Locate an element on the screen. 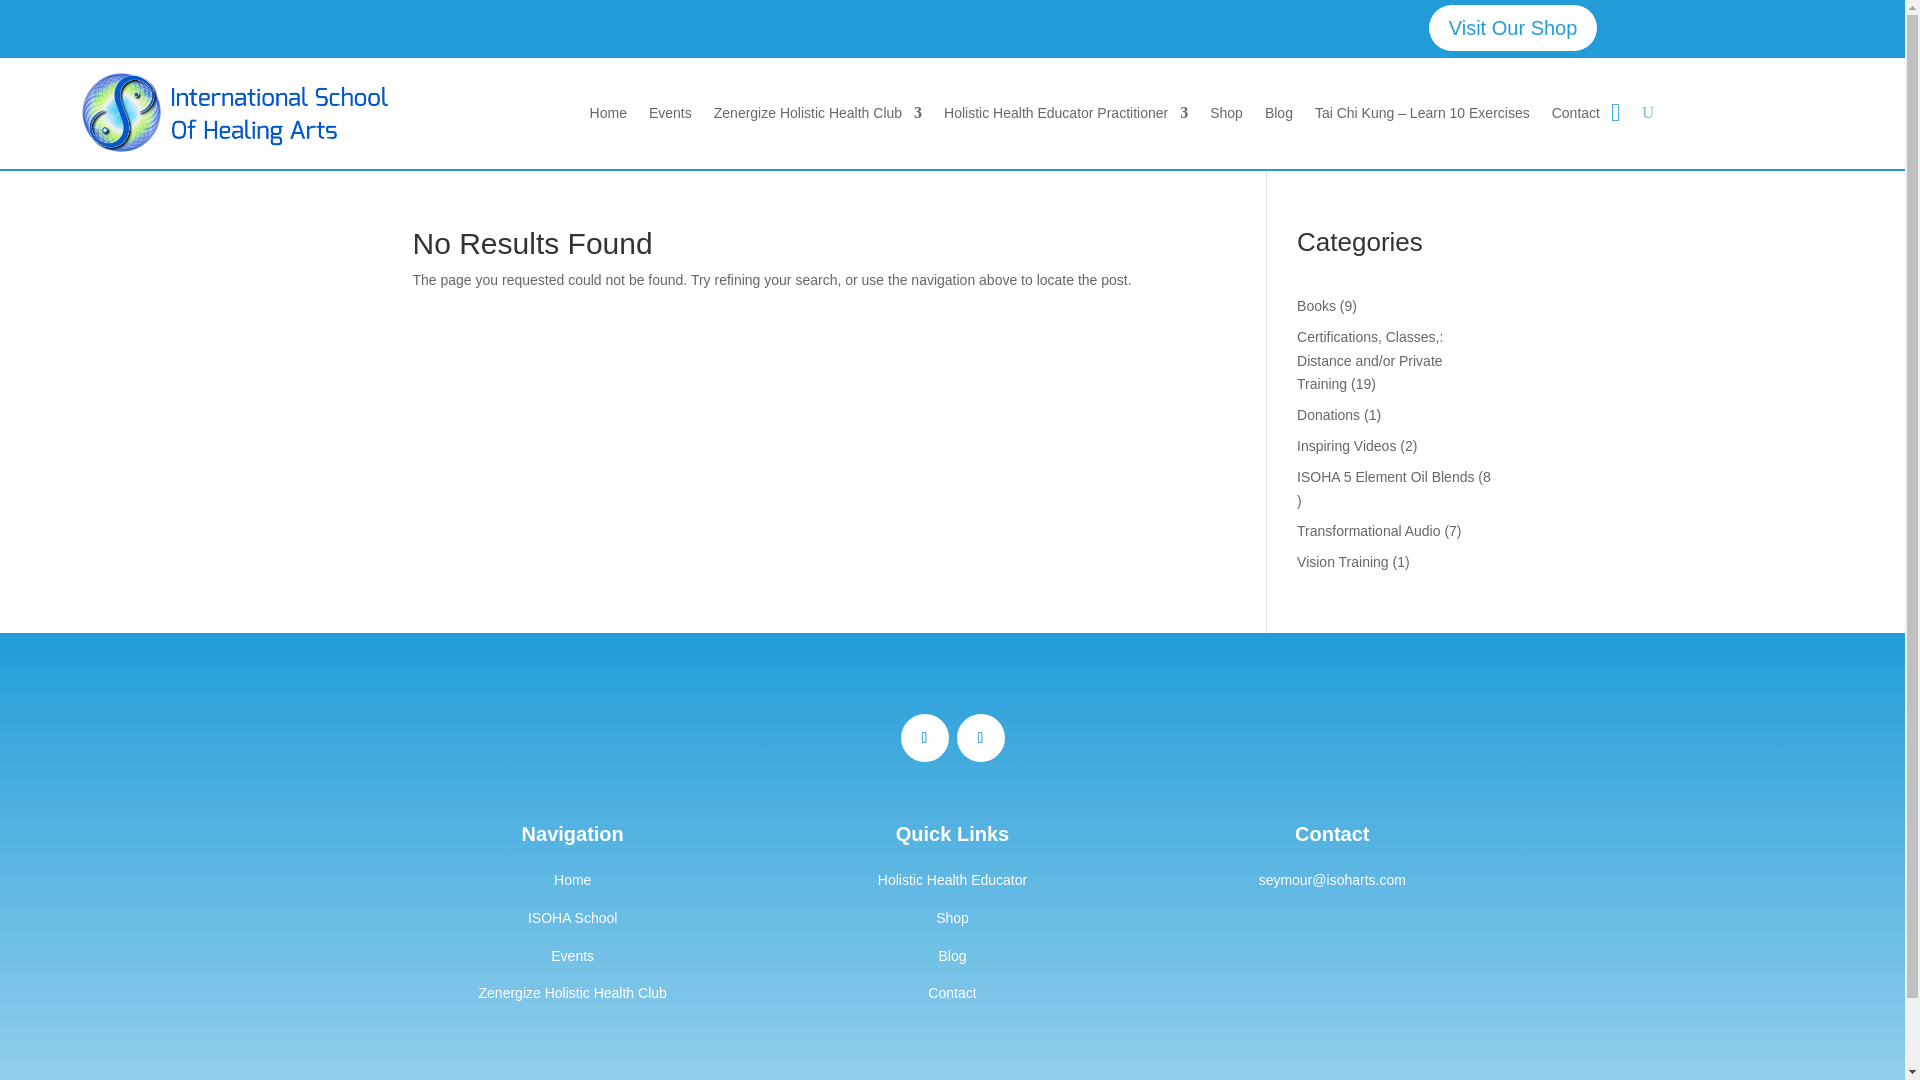  ISOHA 5 Element Oil Blends is located at coordinates (1386, 476).